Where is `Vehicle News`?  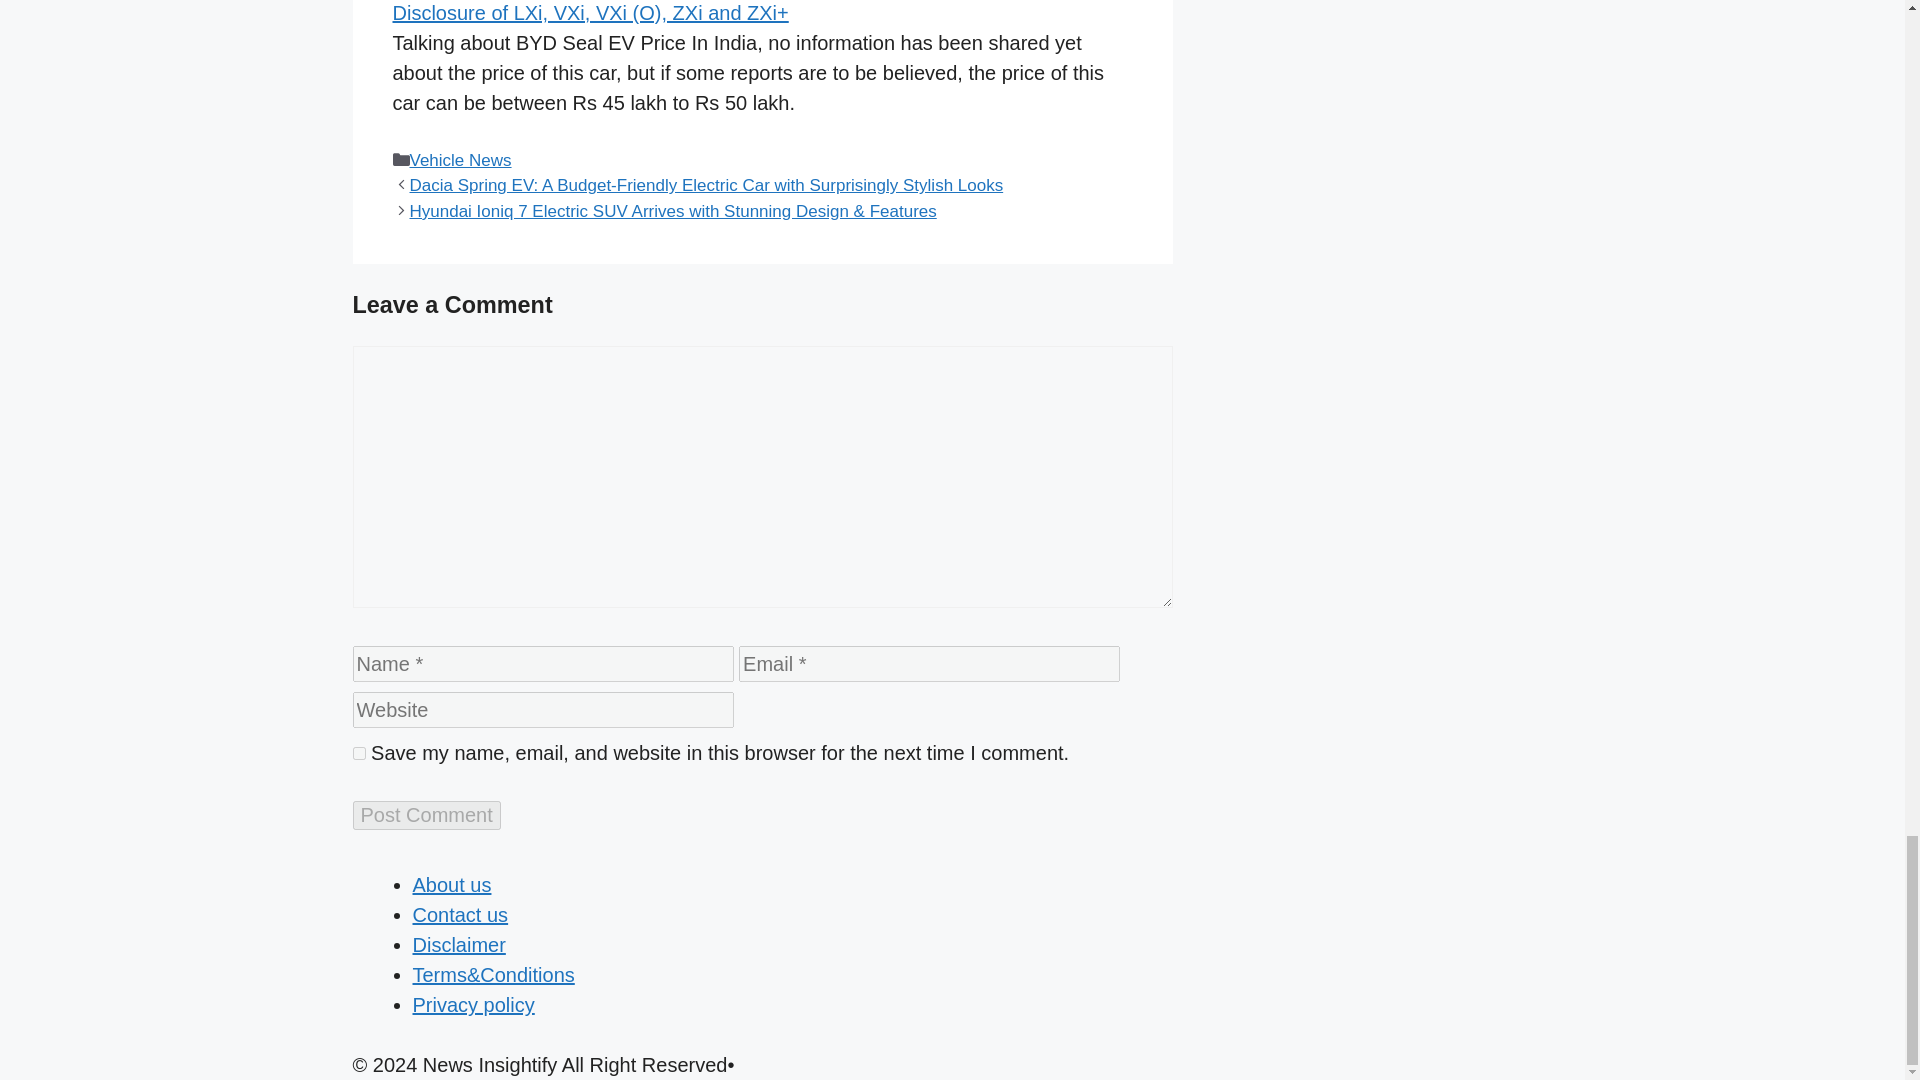 Vehicle News is located at coordinates (461, 160).